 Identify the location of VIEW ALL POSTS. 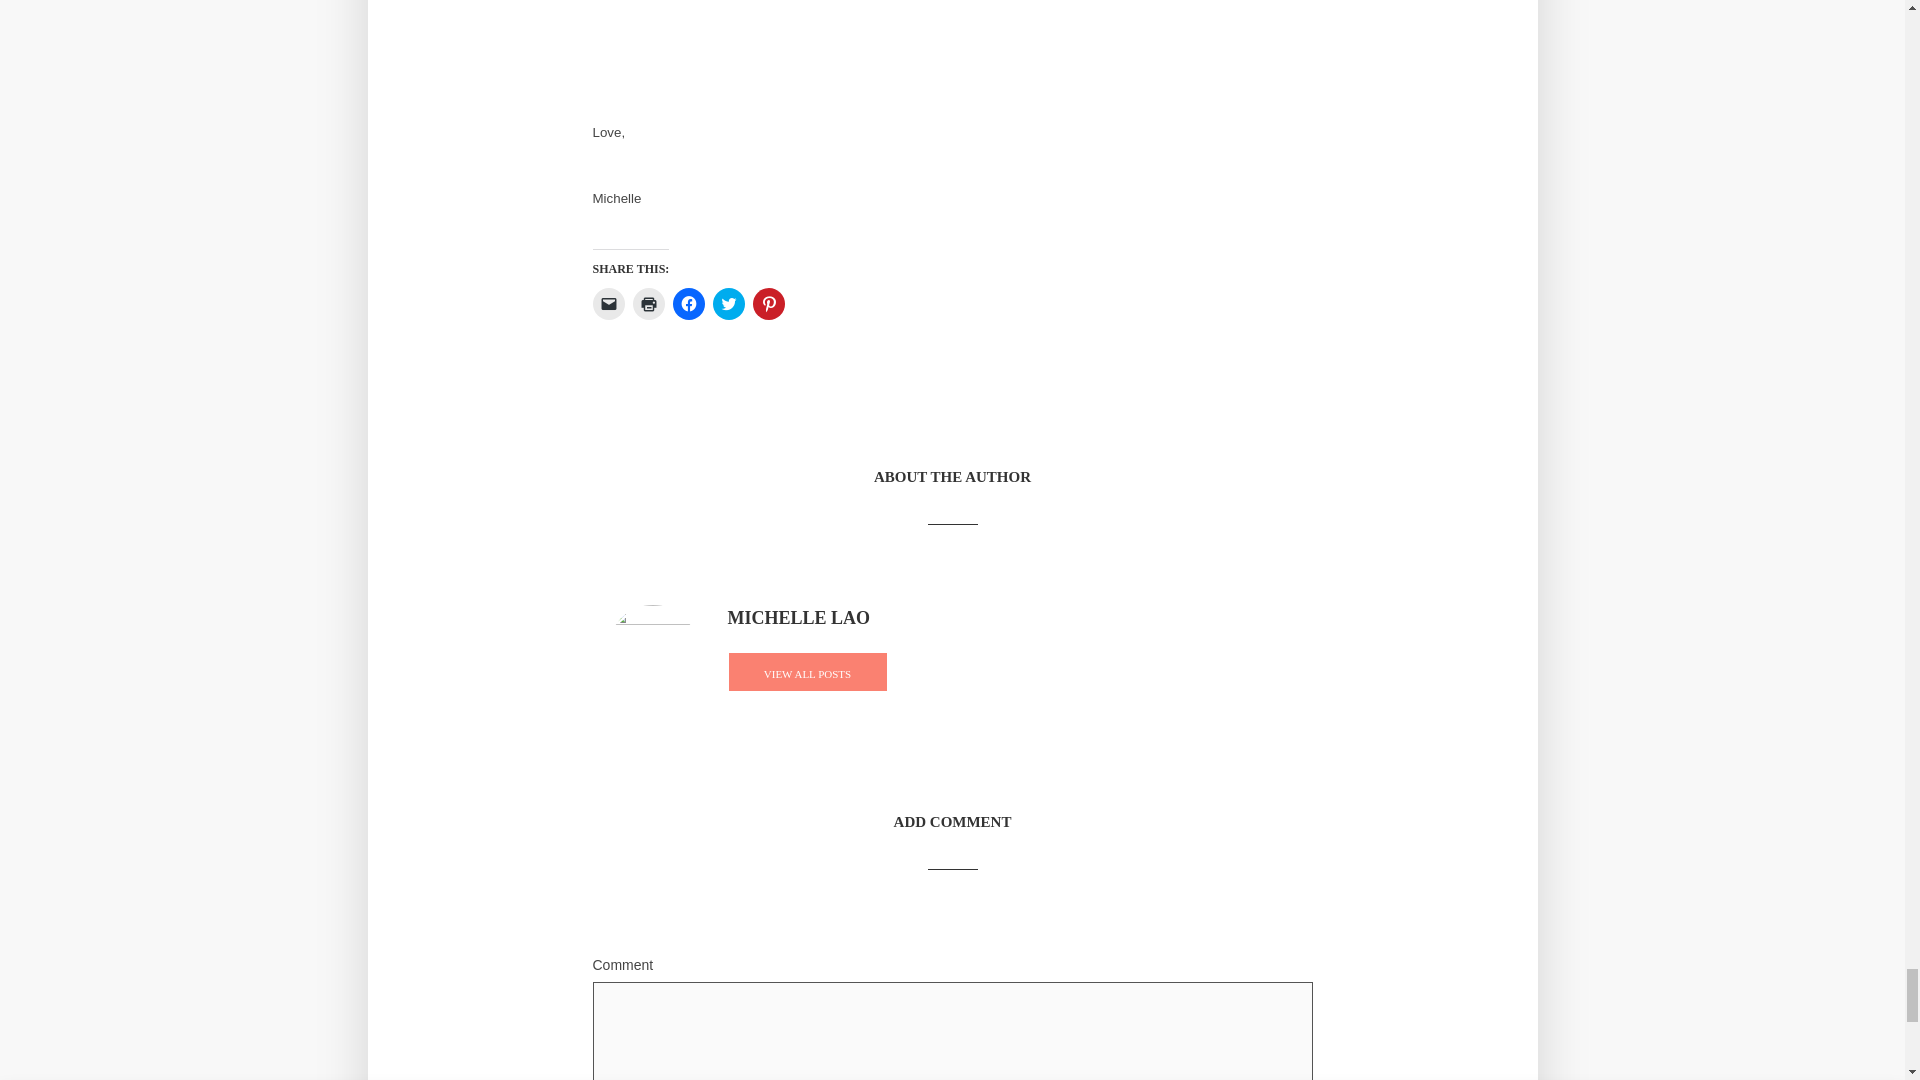
(807, 672).